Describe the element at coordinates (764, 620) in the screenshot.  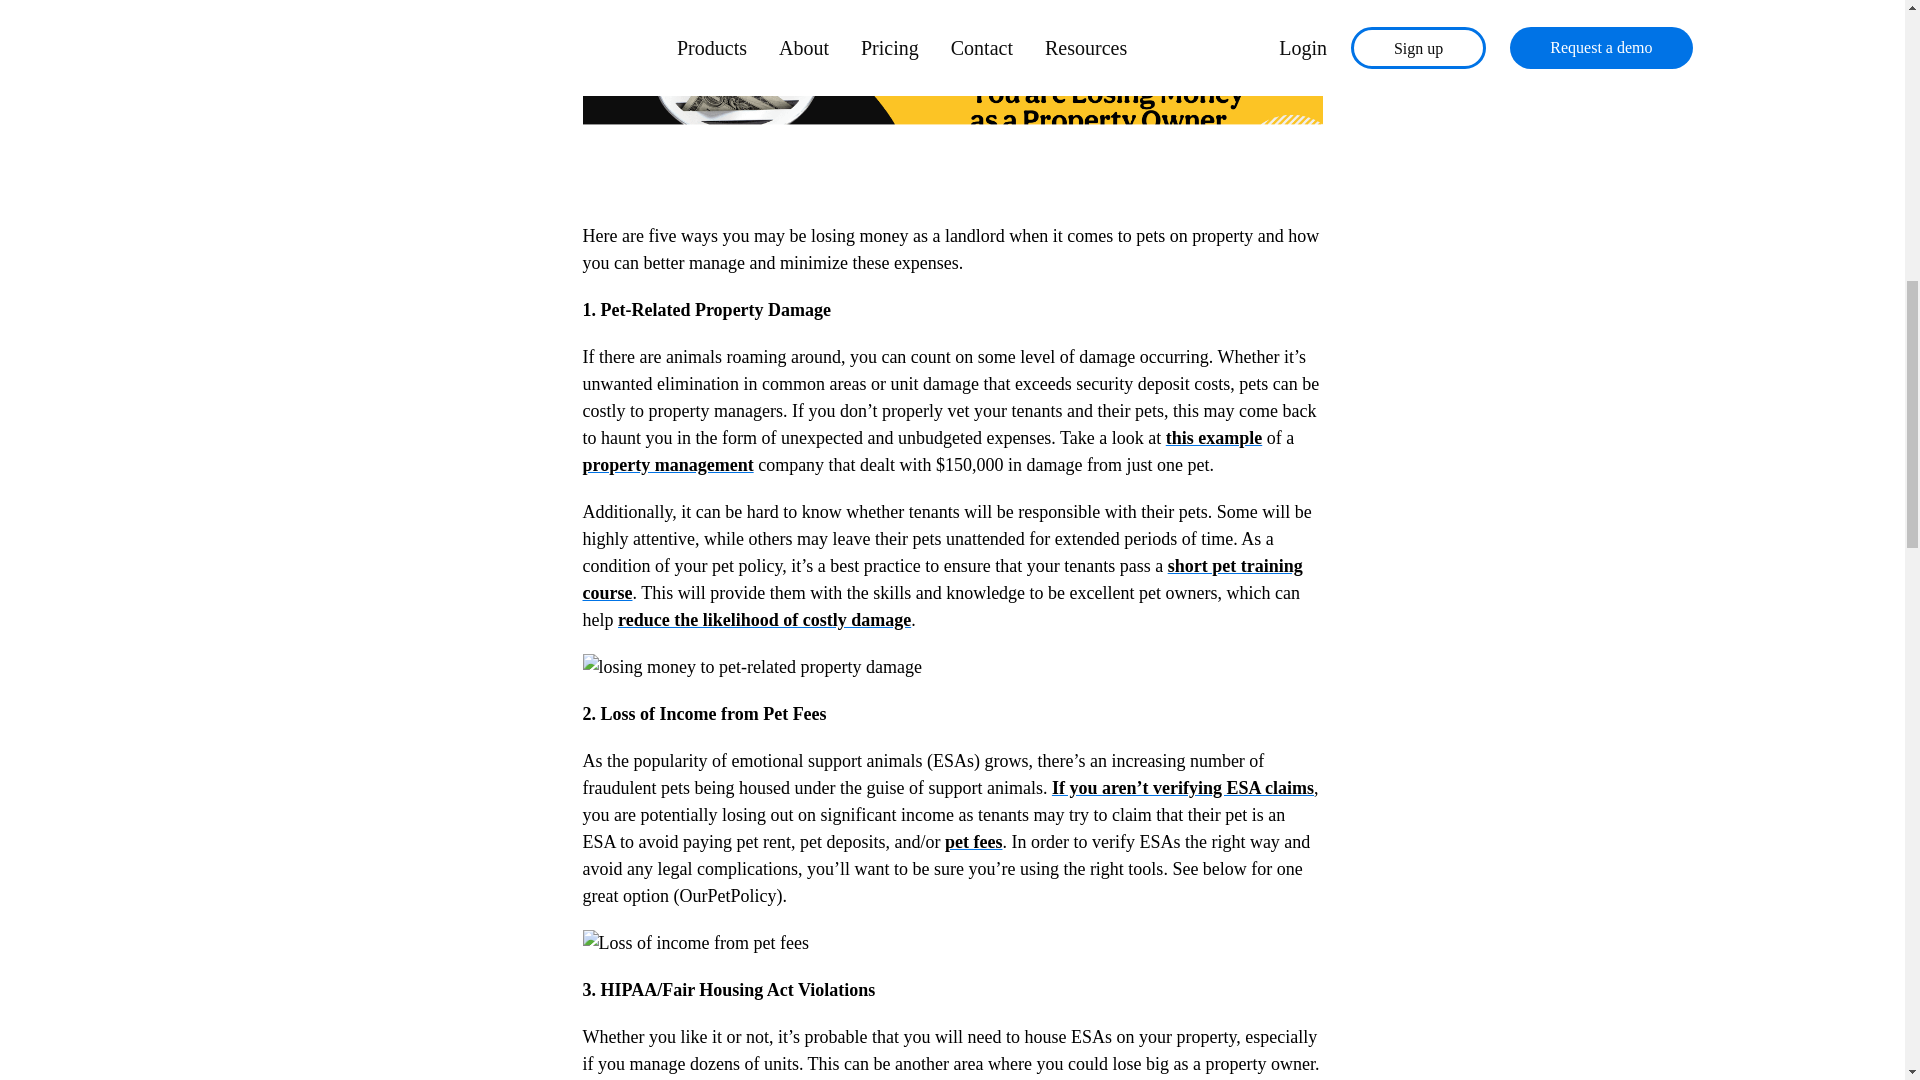
I see `reduce the likelihood of costly damage` at that location.